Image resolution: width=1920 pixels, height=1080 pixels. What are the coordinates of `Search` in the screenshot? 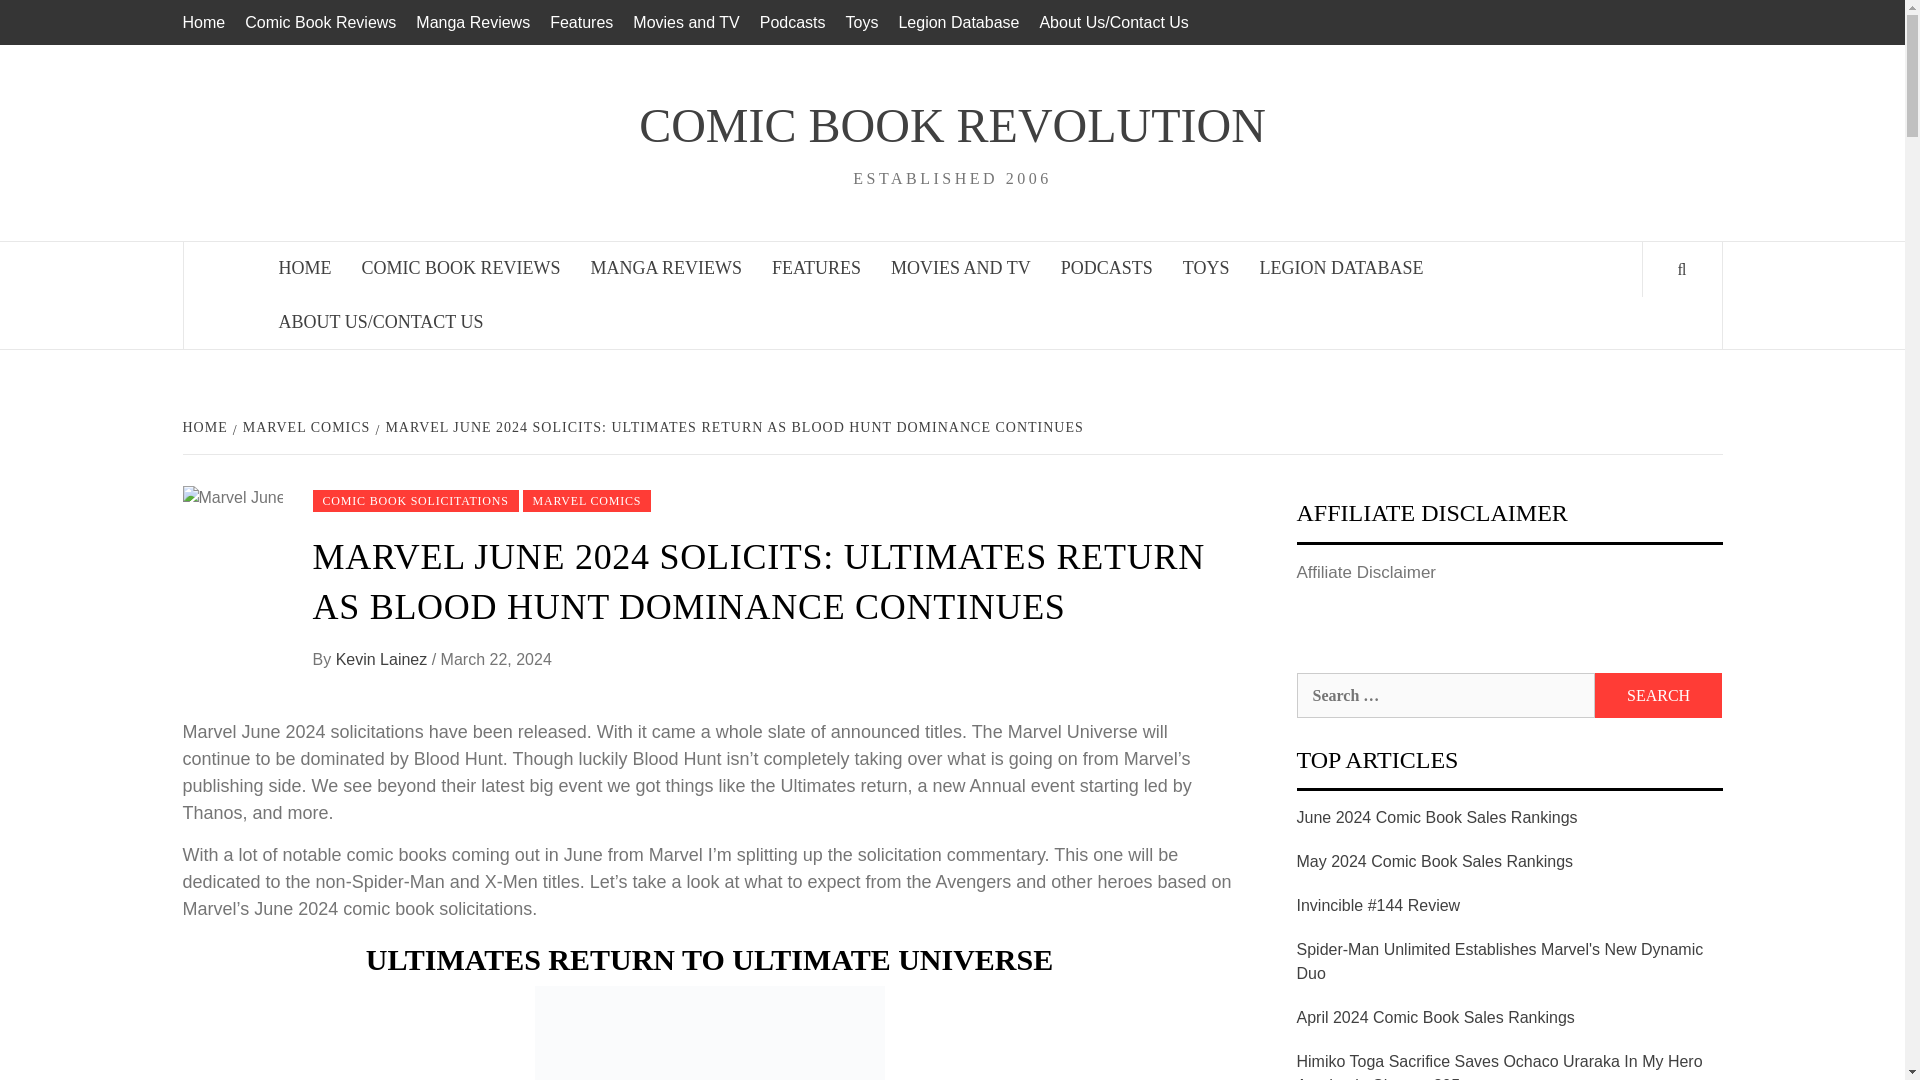 It's located at (1658, 695).